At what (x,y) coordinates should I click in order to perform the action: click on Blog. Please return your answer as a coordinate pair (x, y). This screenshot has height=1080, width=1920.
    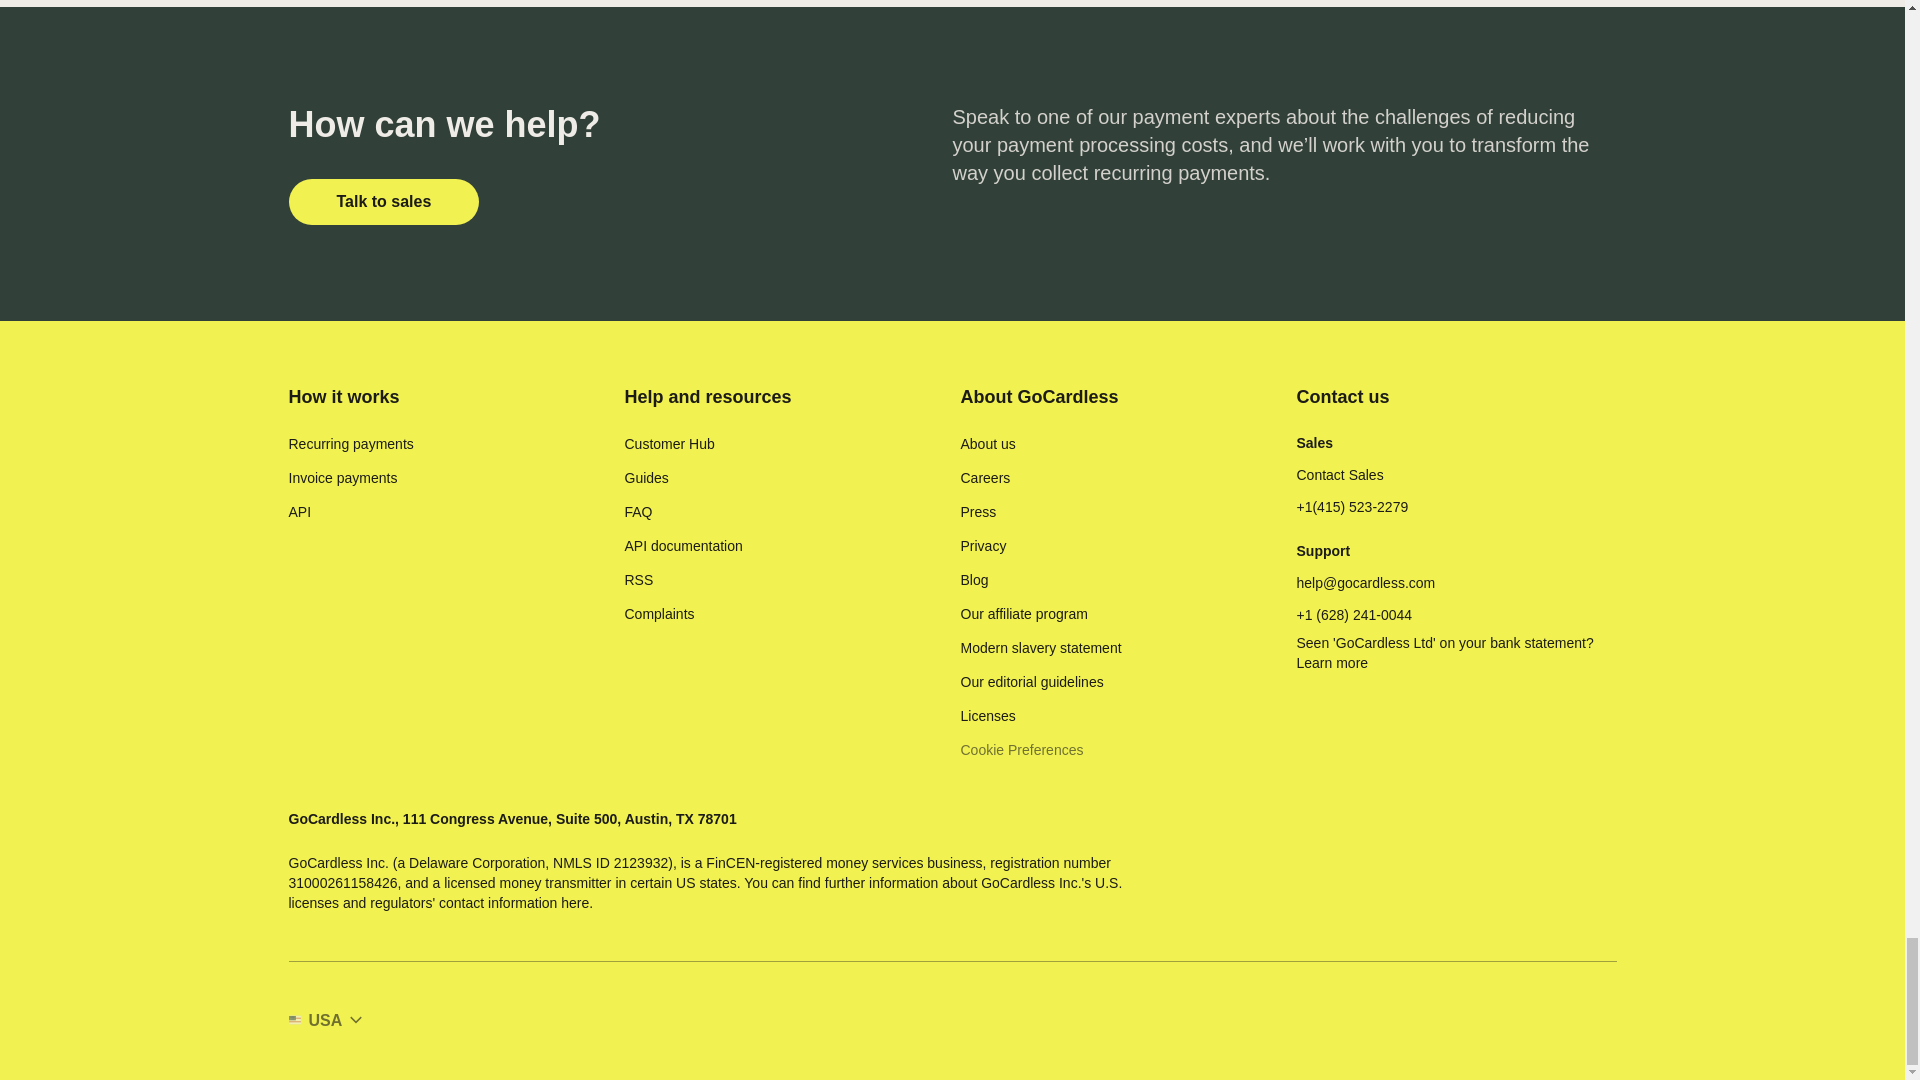
    Looking at the image, I should click on (974, 580).